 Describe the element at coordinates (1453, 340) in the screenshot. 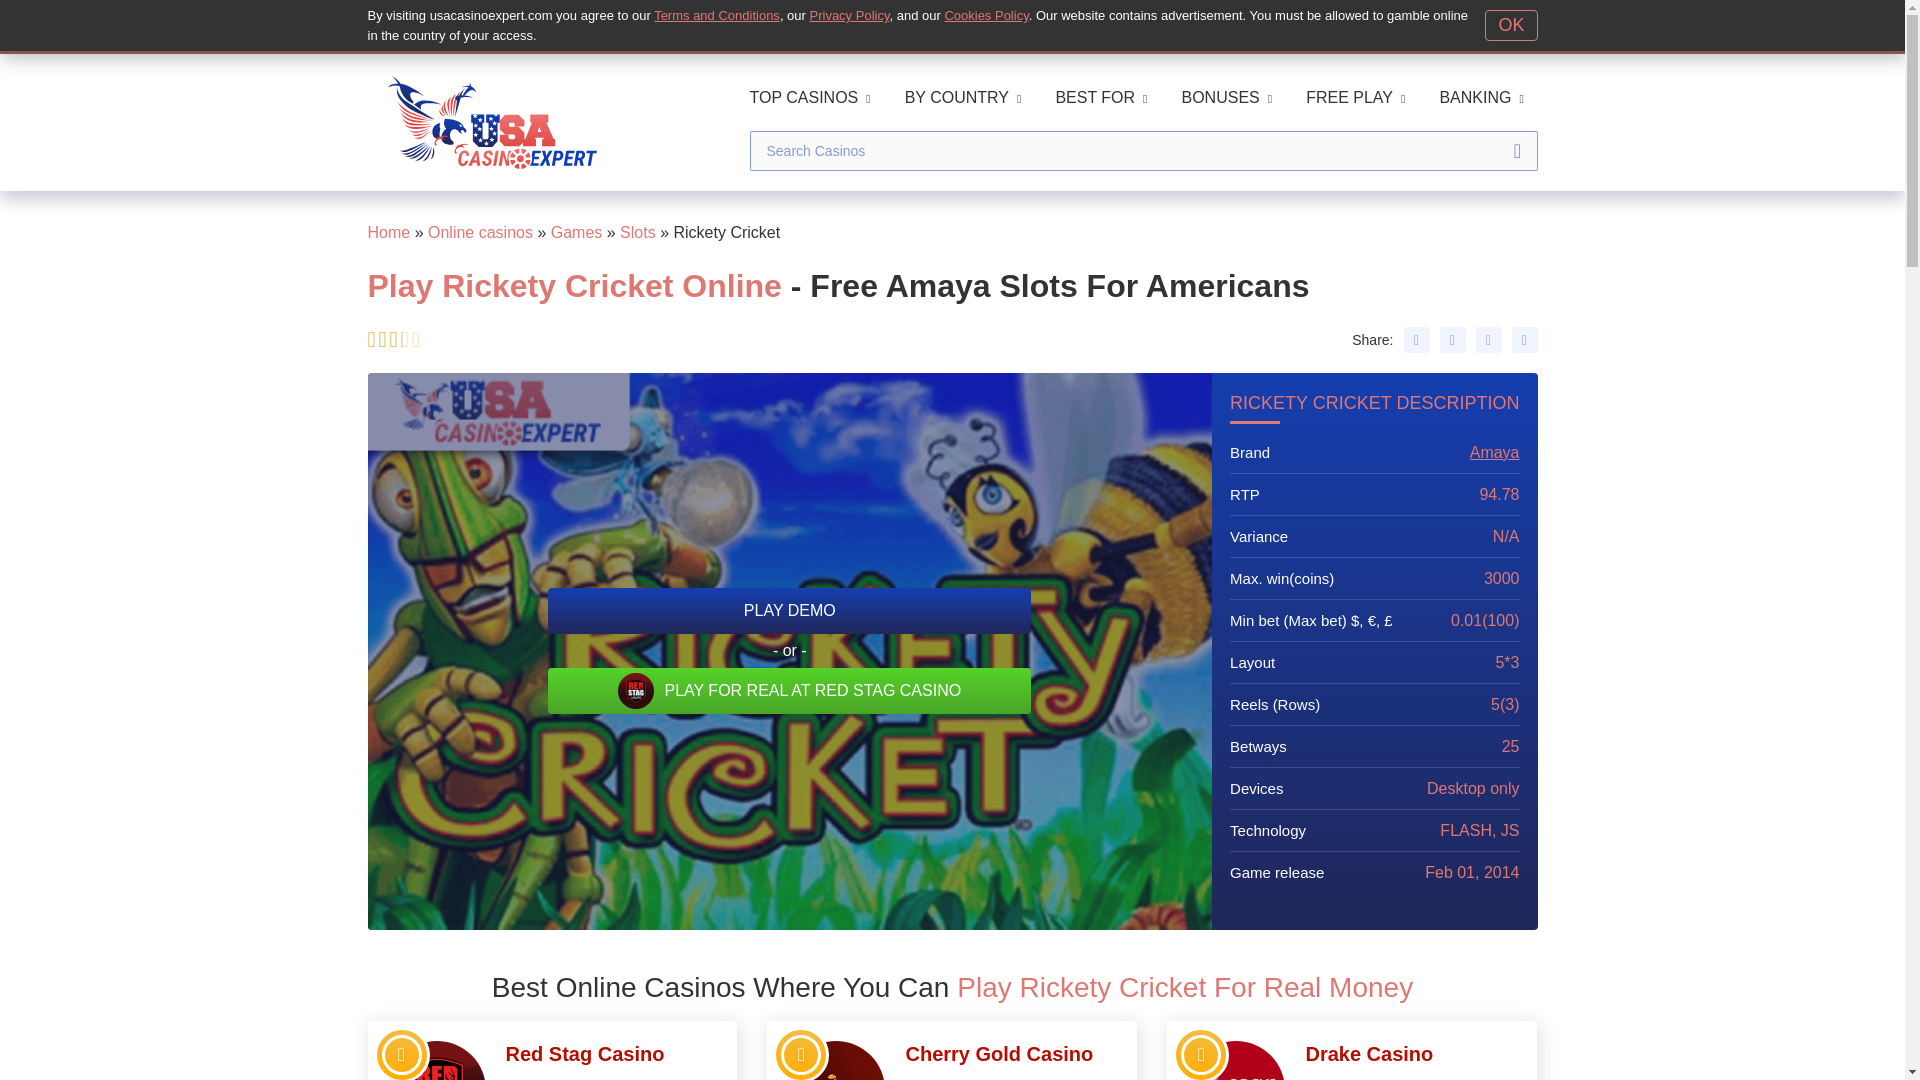

I see `Share on Twitter` at that location.